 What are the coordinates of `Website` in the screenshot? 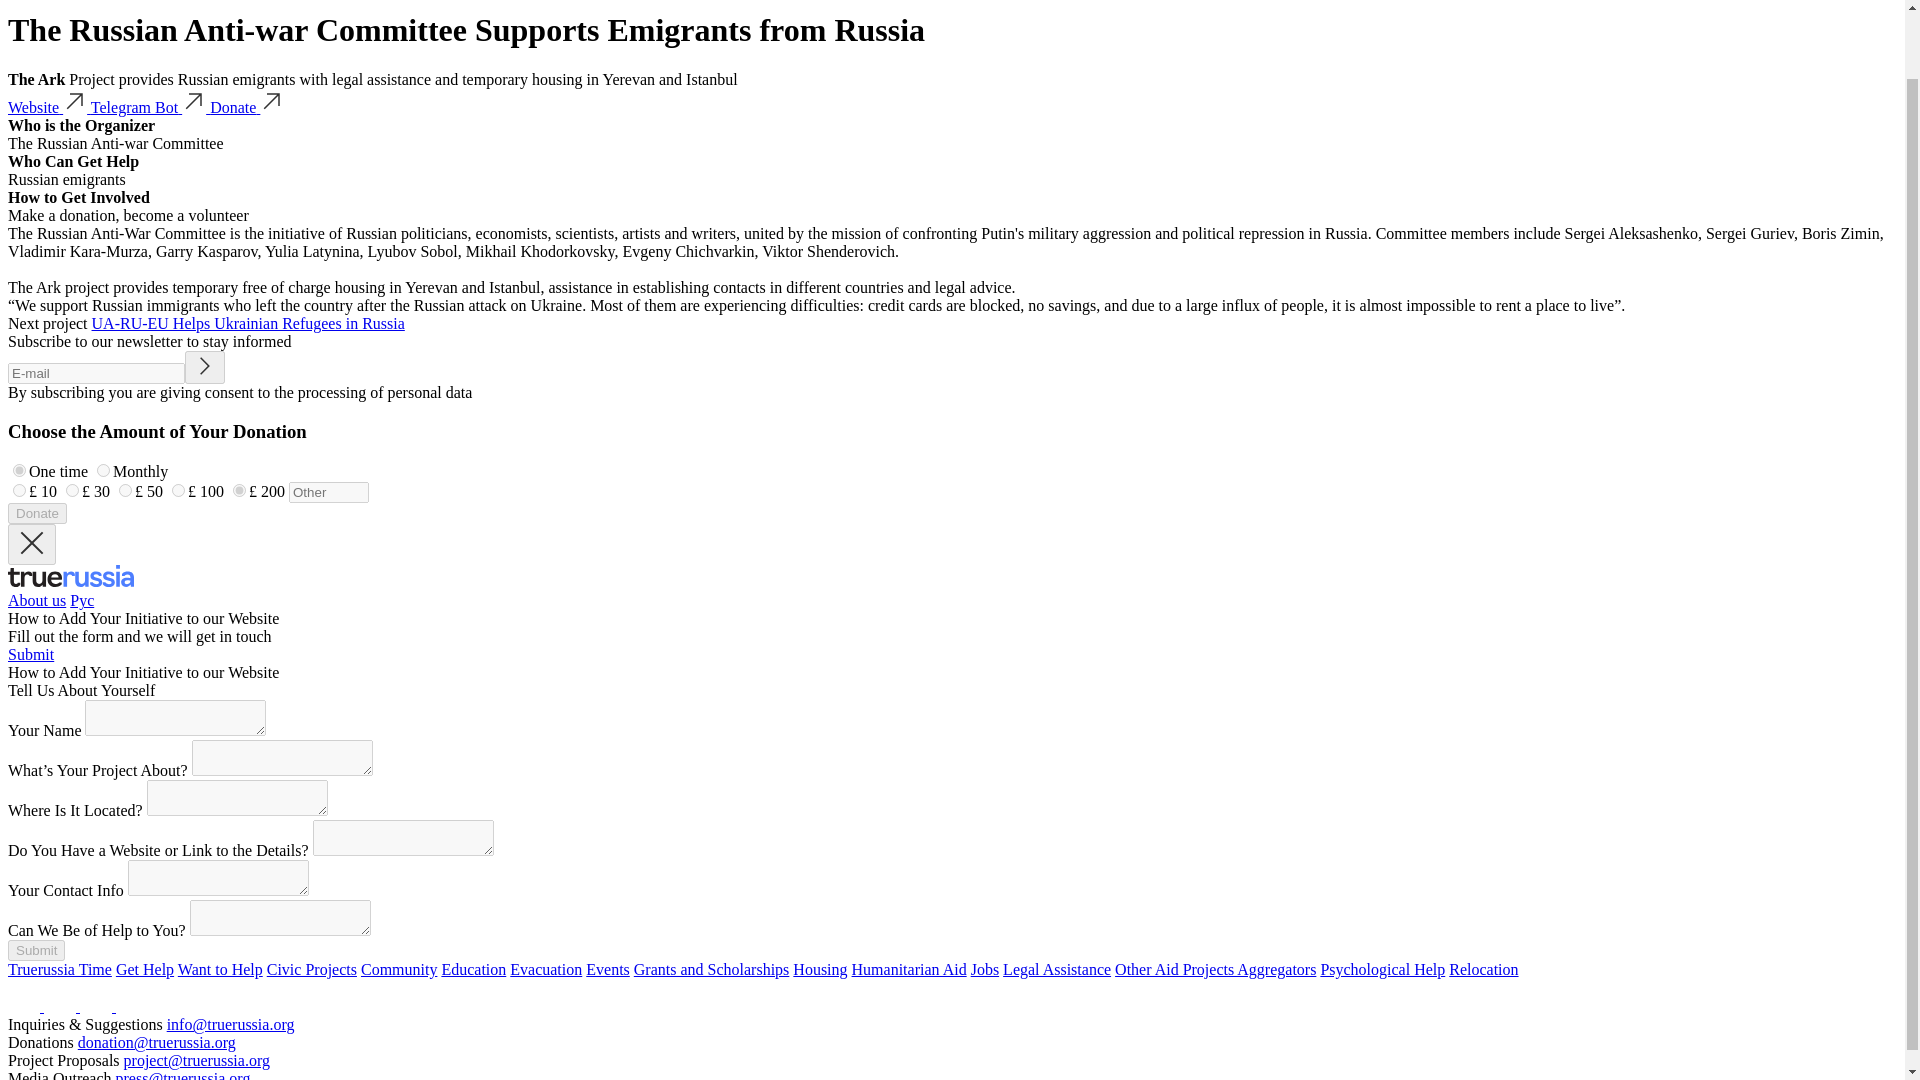 It's located at (48, 107).